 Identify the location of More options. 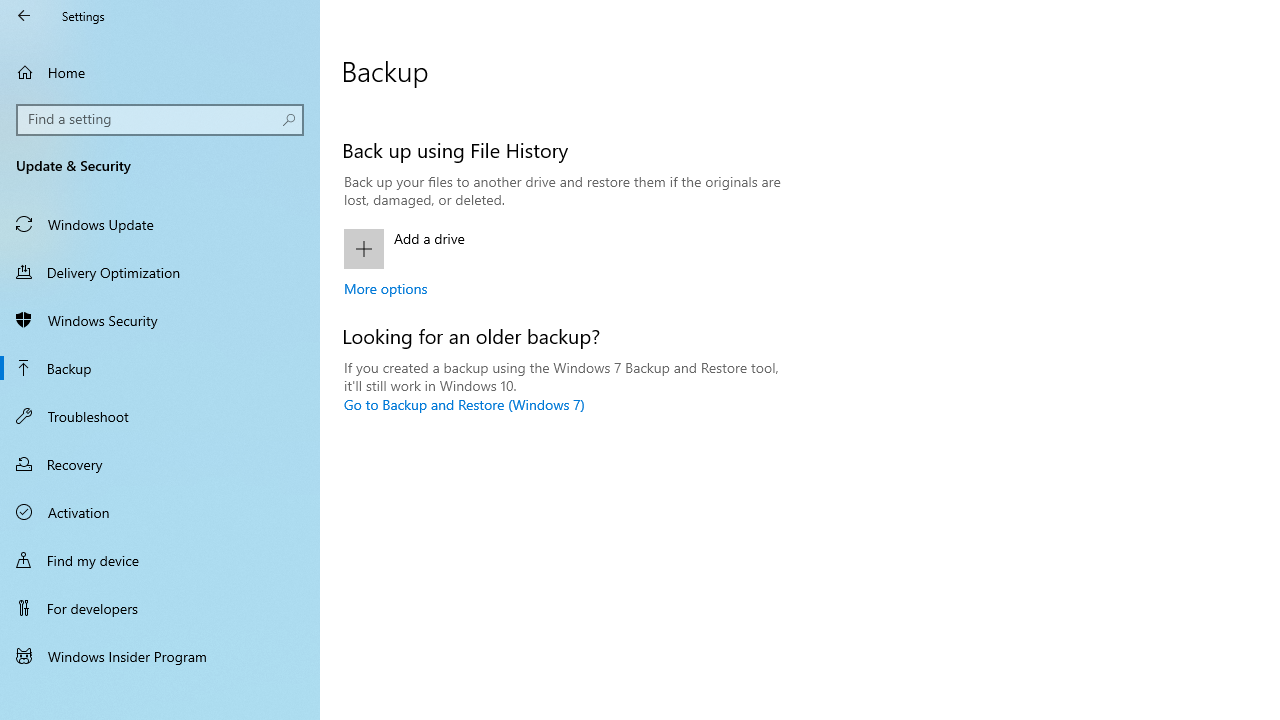
(386, 288).